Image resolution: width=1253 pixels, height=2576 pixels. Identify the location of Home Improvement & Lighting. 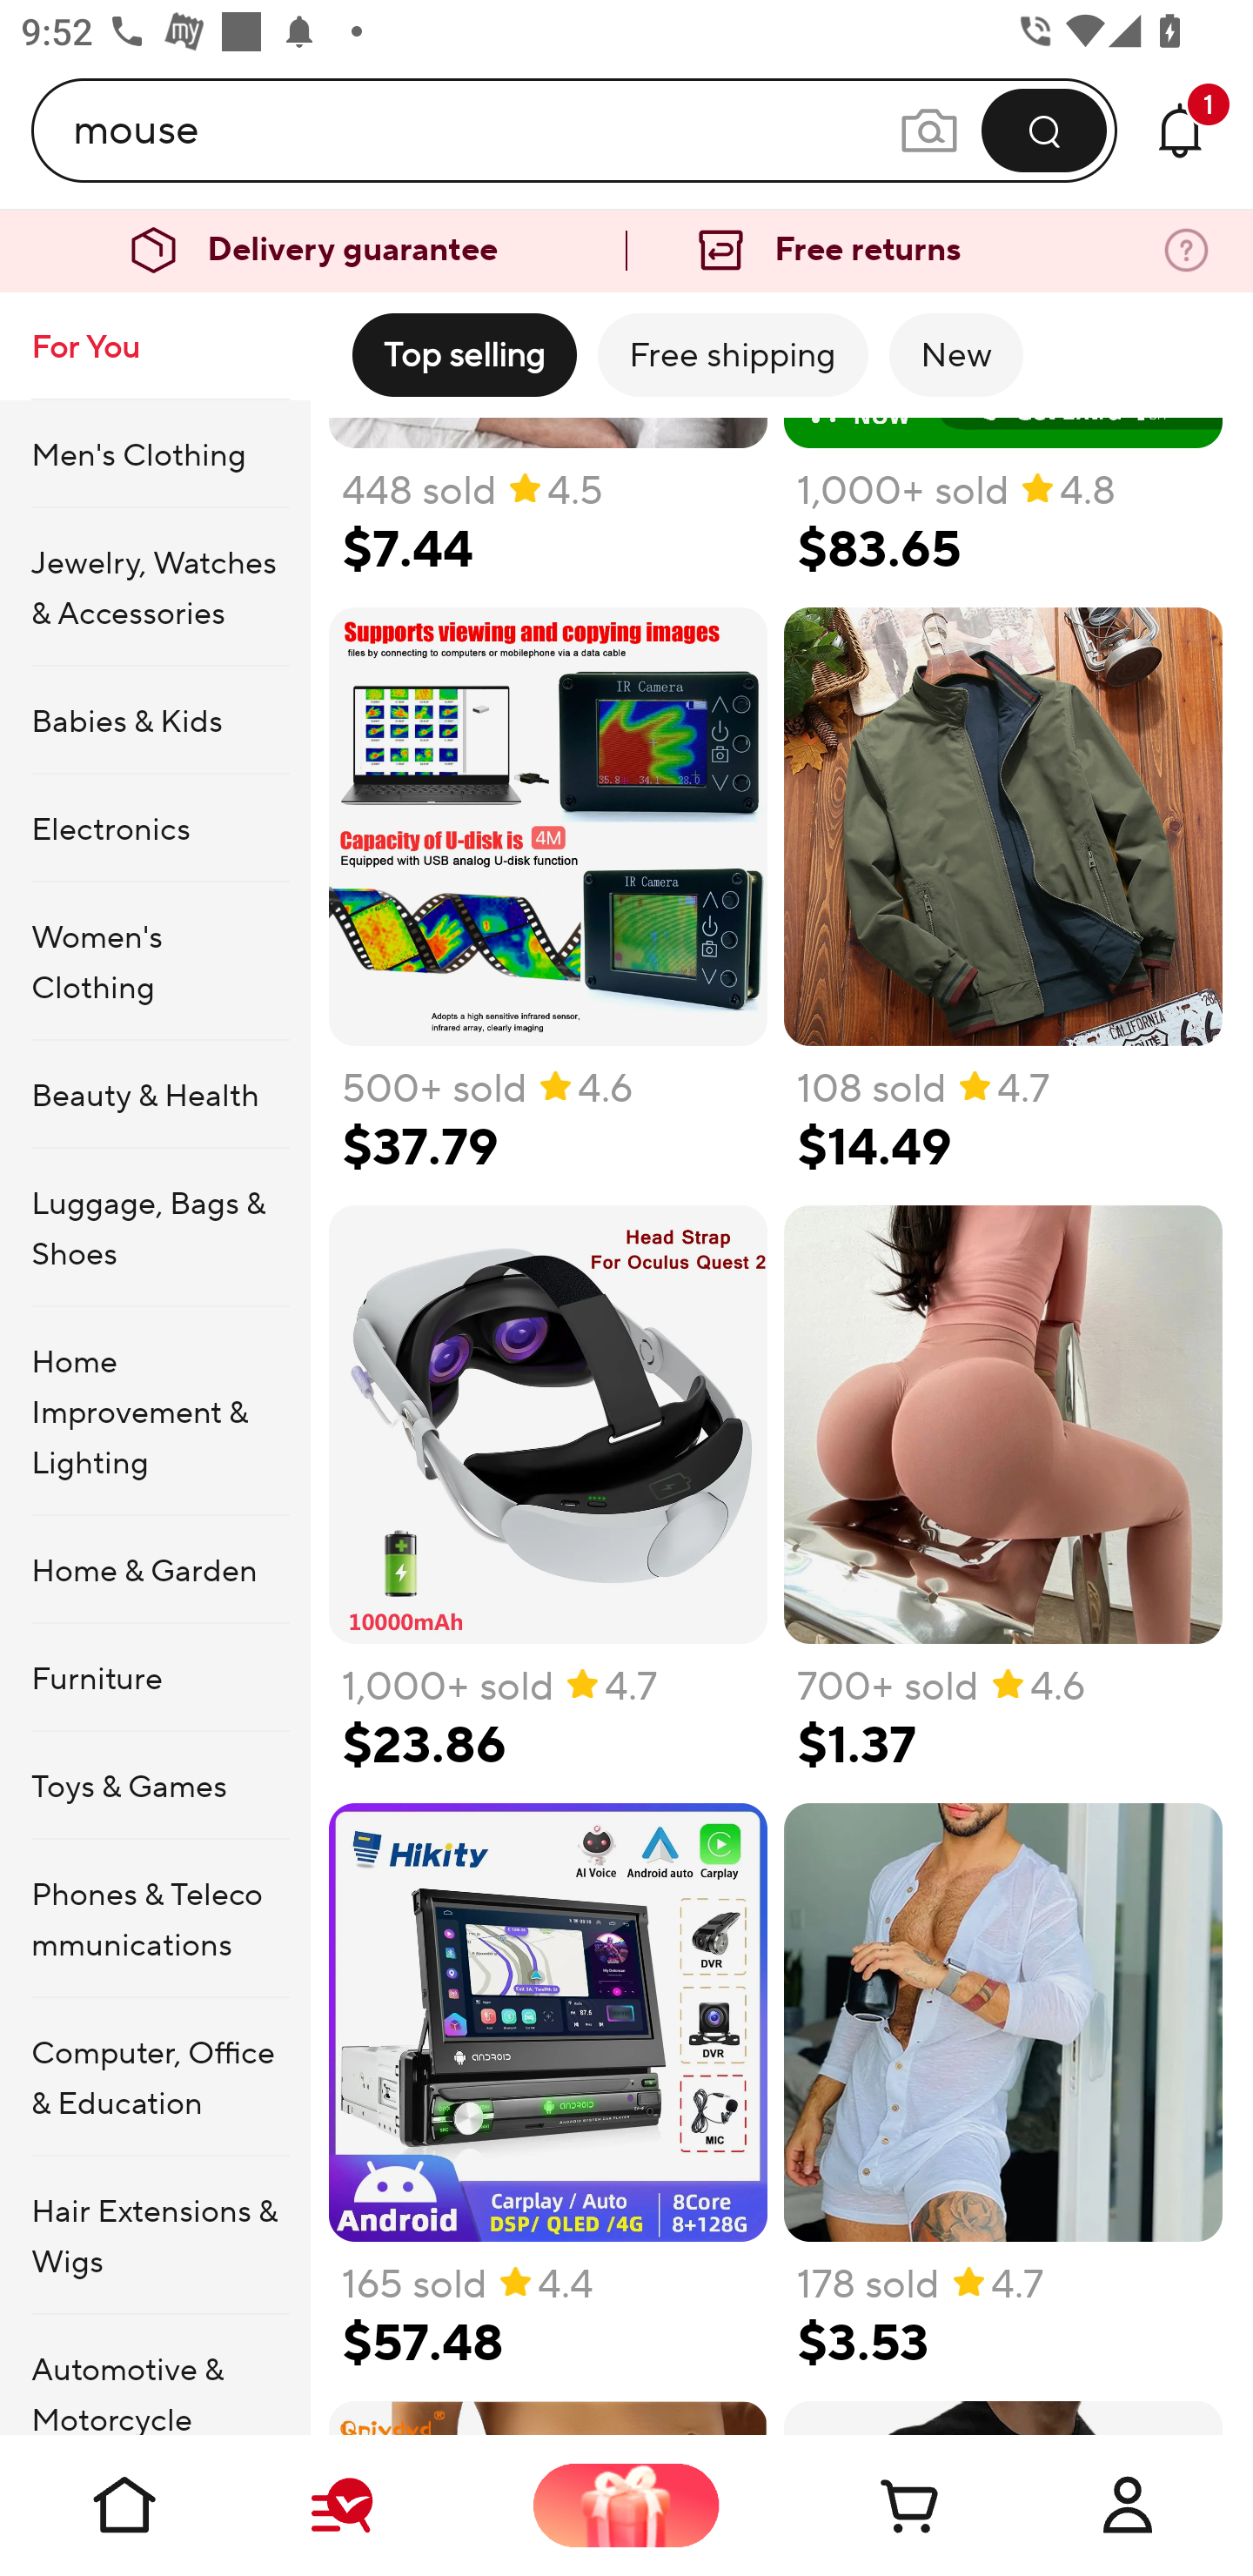
(155, 1412).